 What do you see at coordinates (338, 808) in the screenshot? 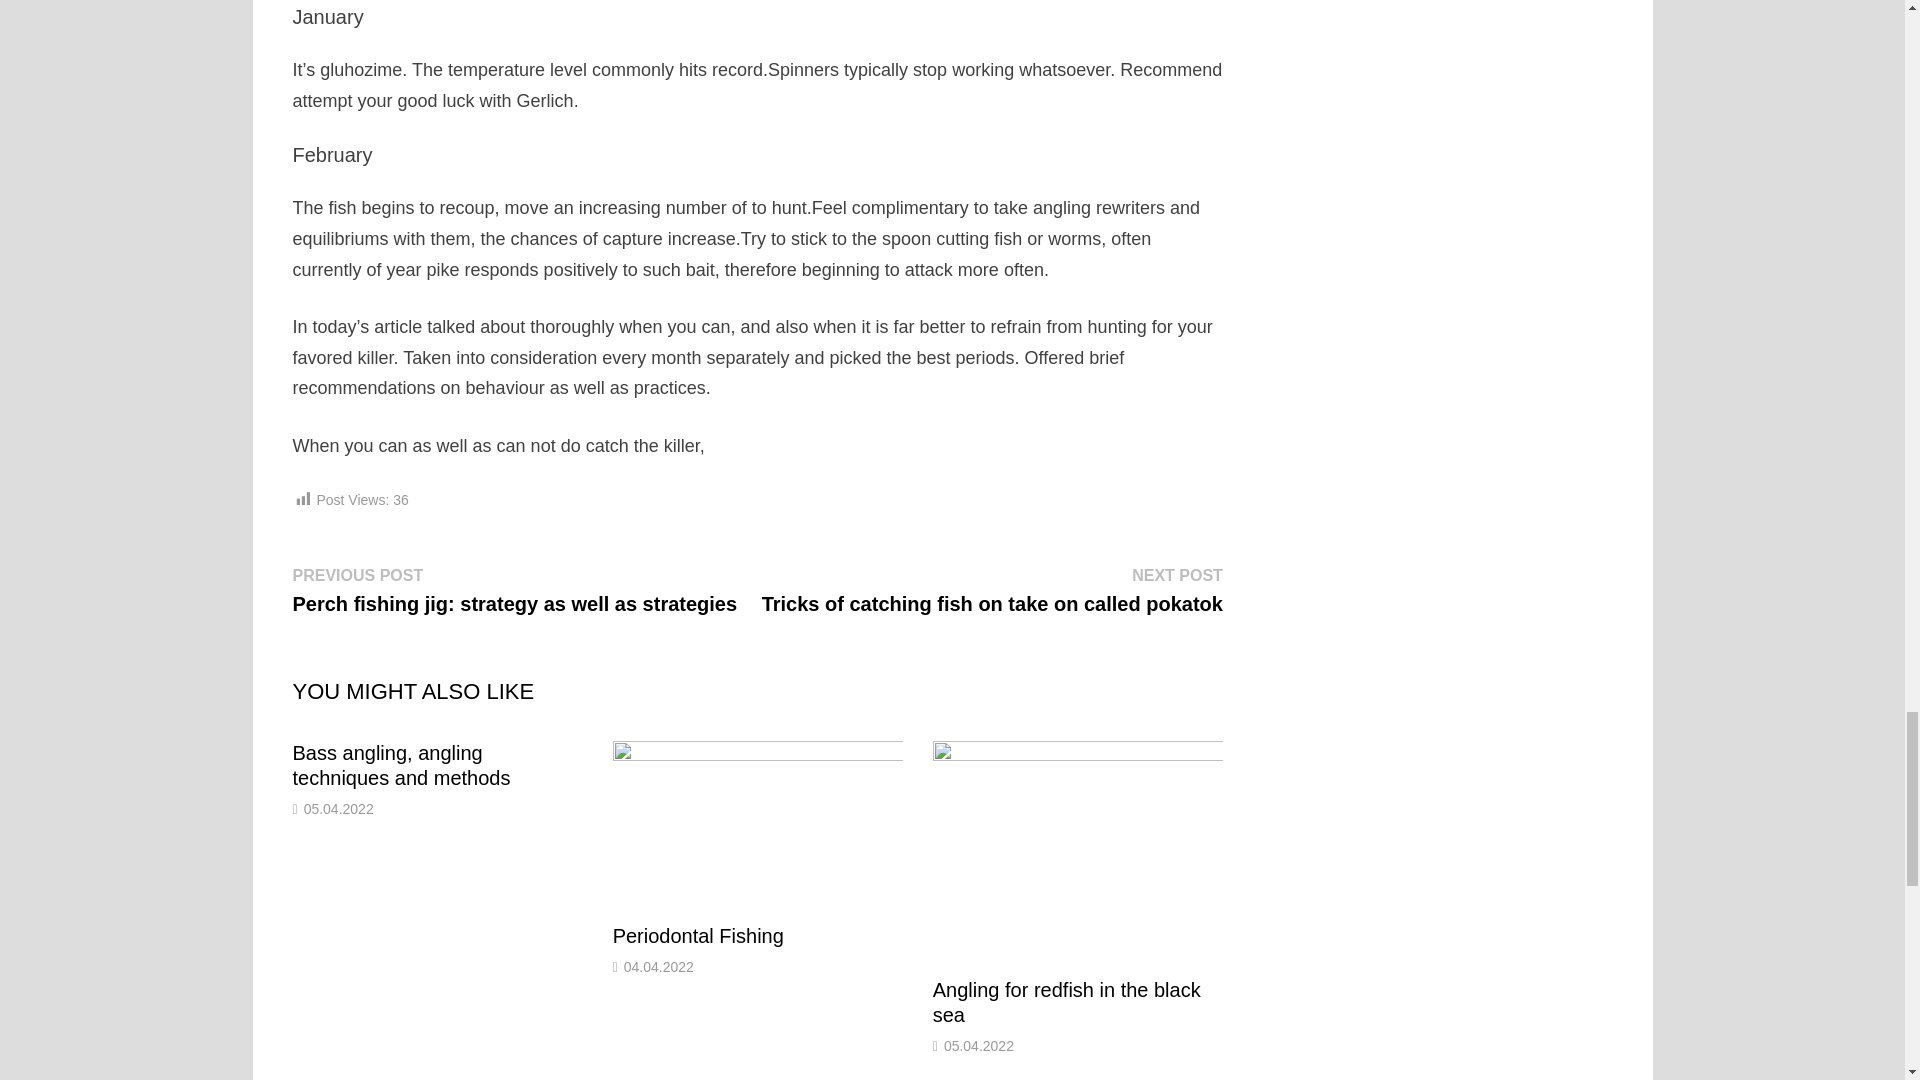
I see `05.04.2022` at bounding box center [338, 808].